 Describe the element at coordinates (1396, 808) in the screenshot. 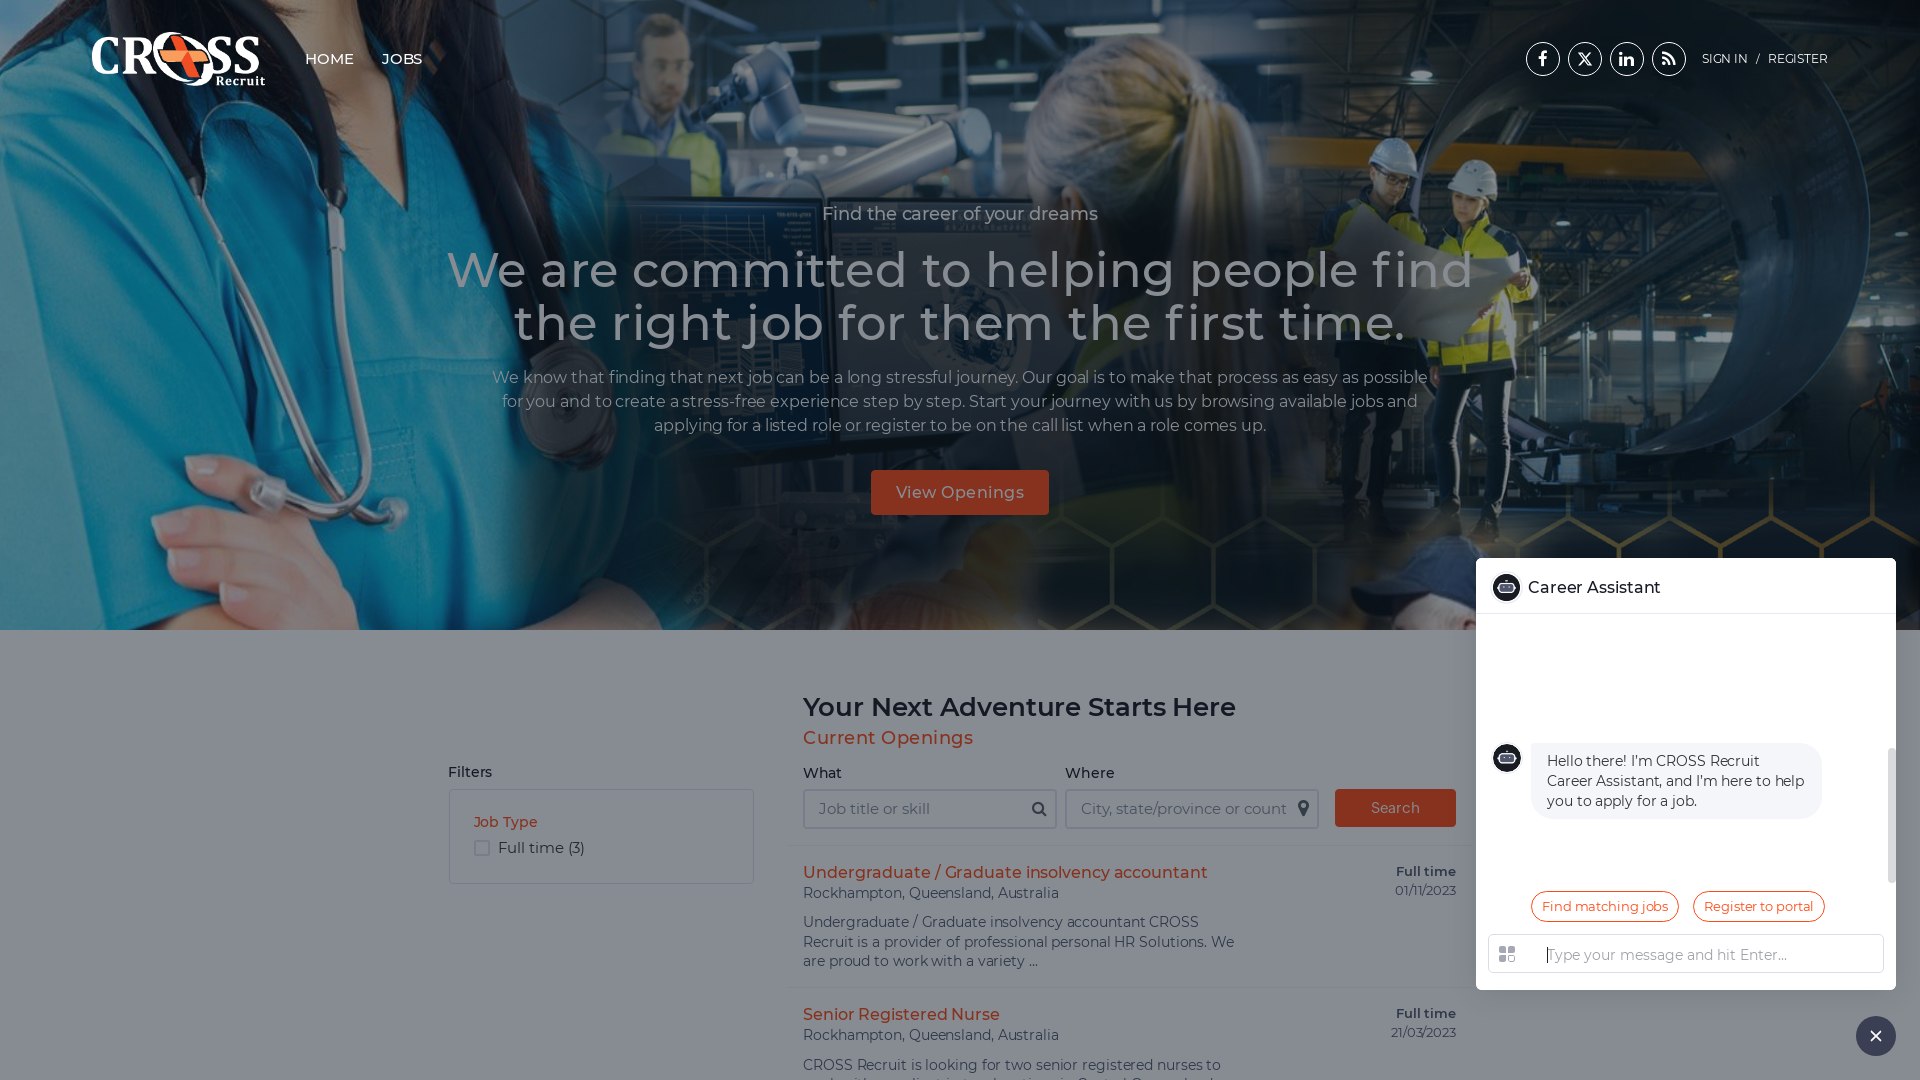

I see `Search` at that location.